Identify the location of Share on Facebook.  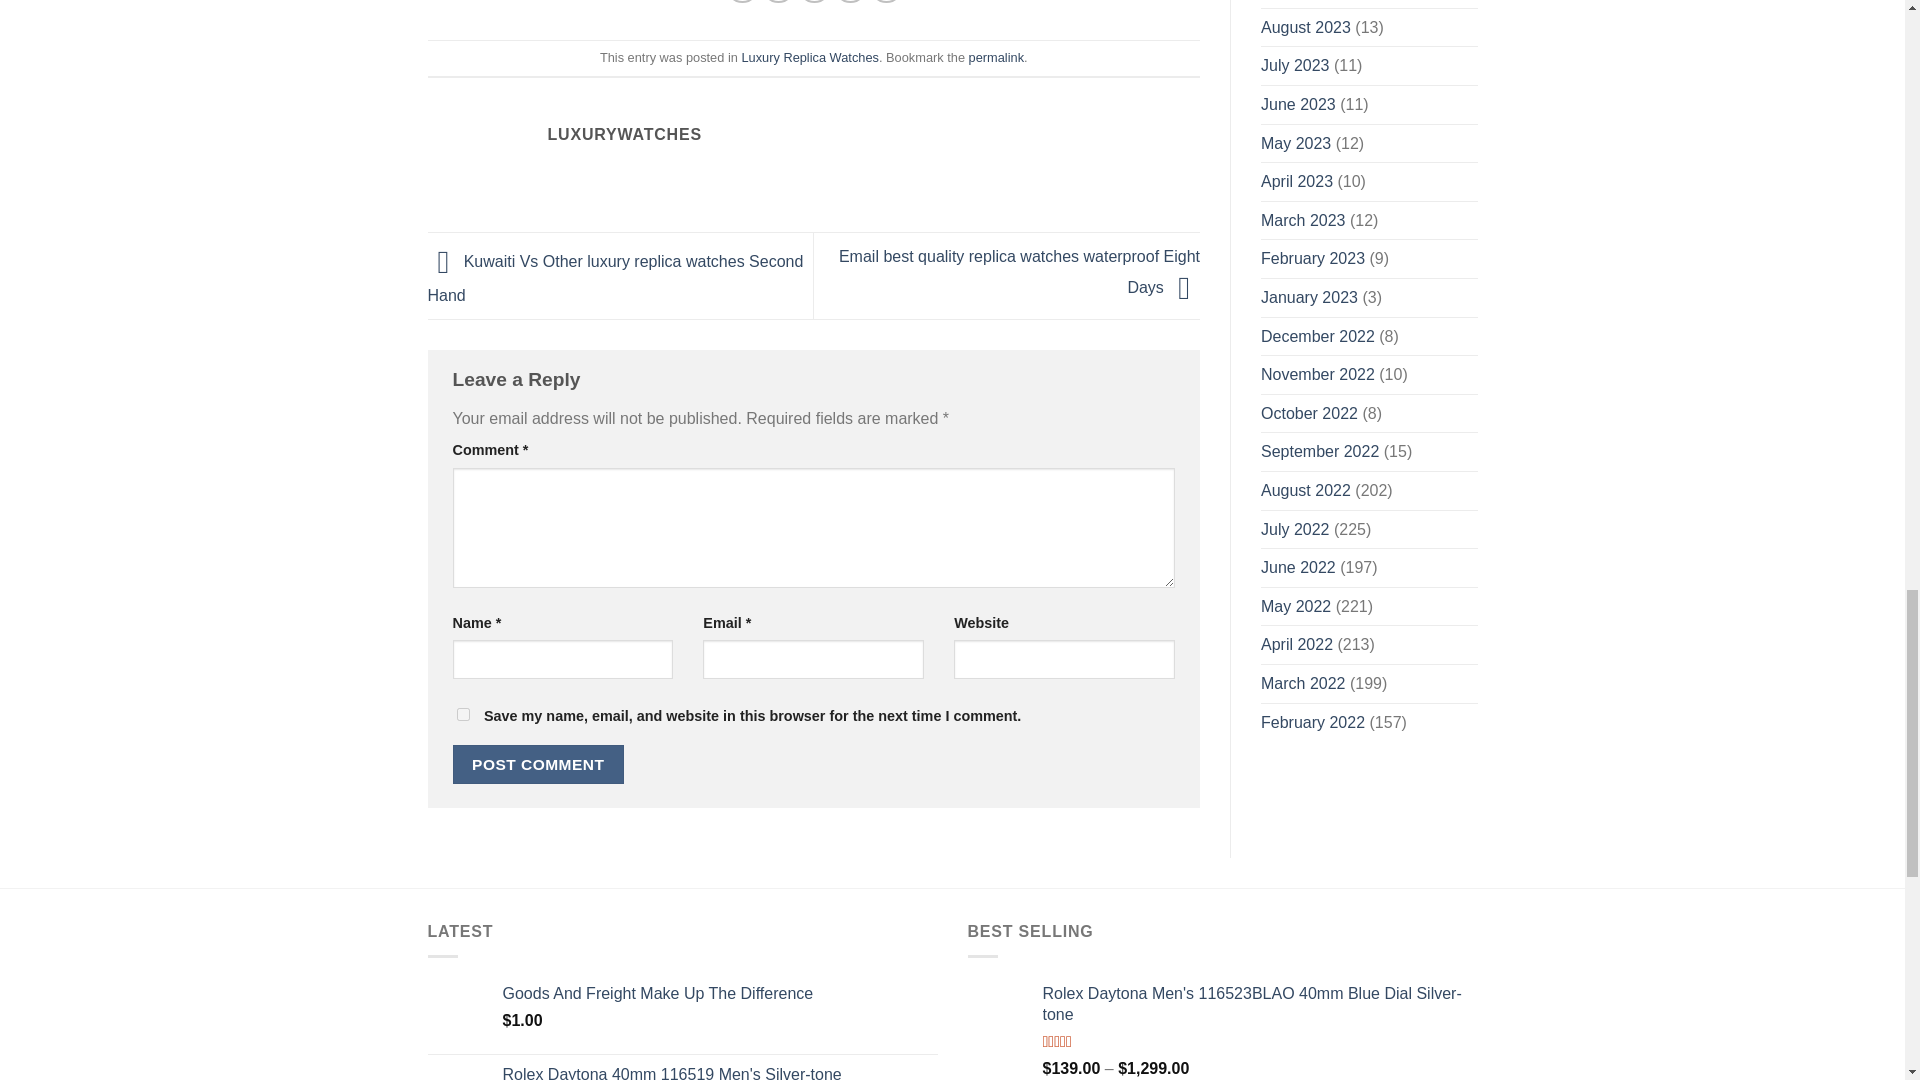
(742, 2).